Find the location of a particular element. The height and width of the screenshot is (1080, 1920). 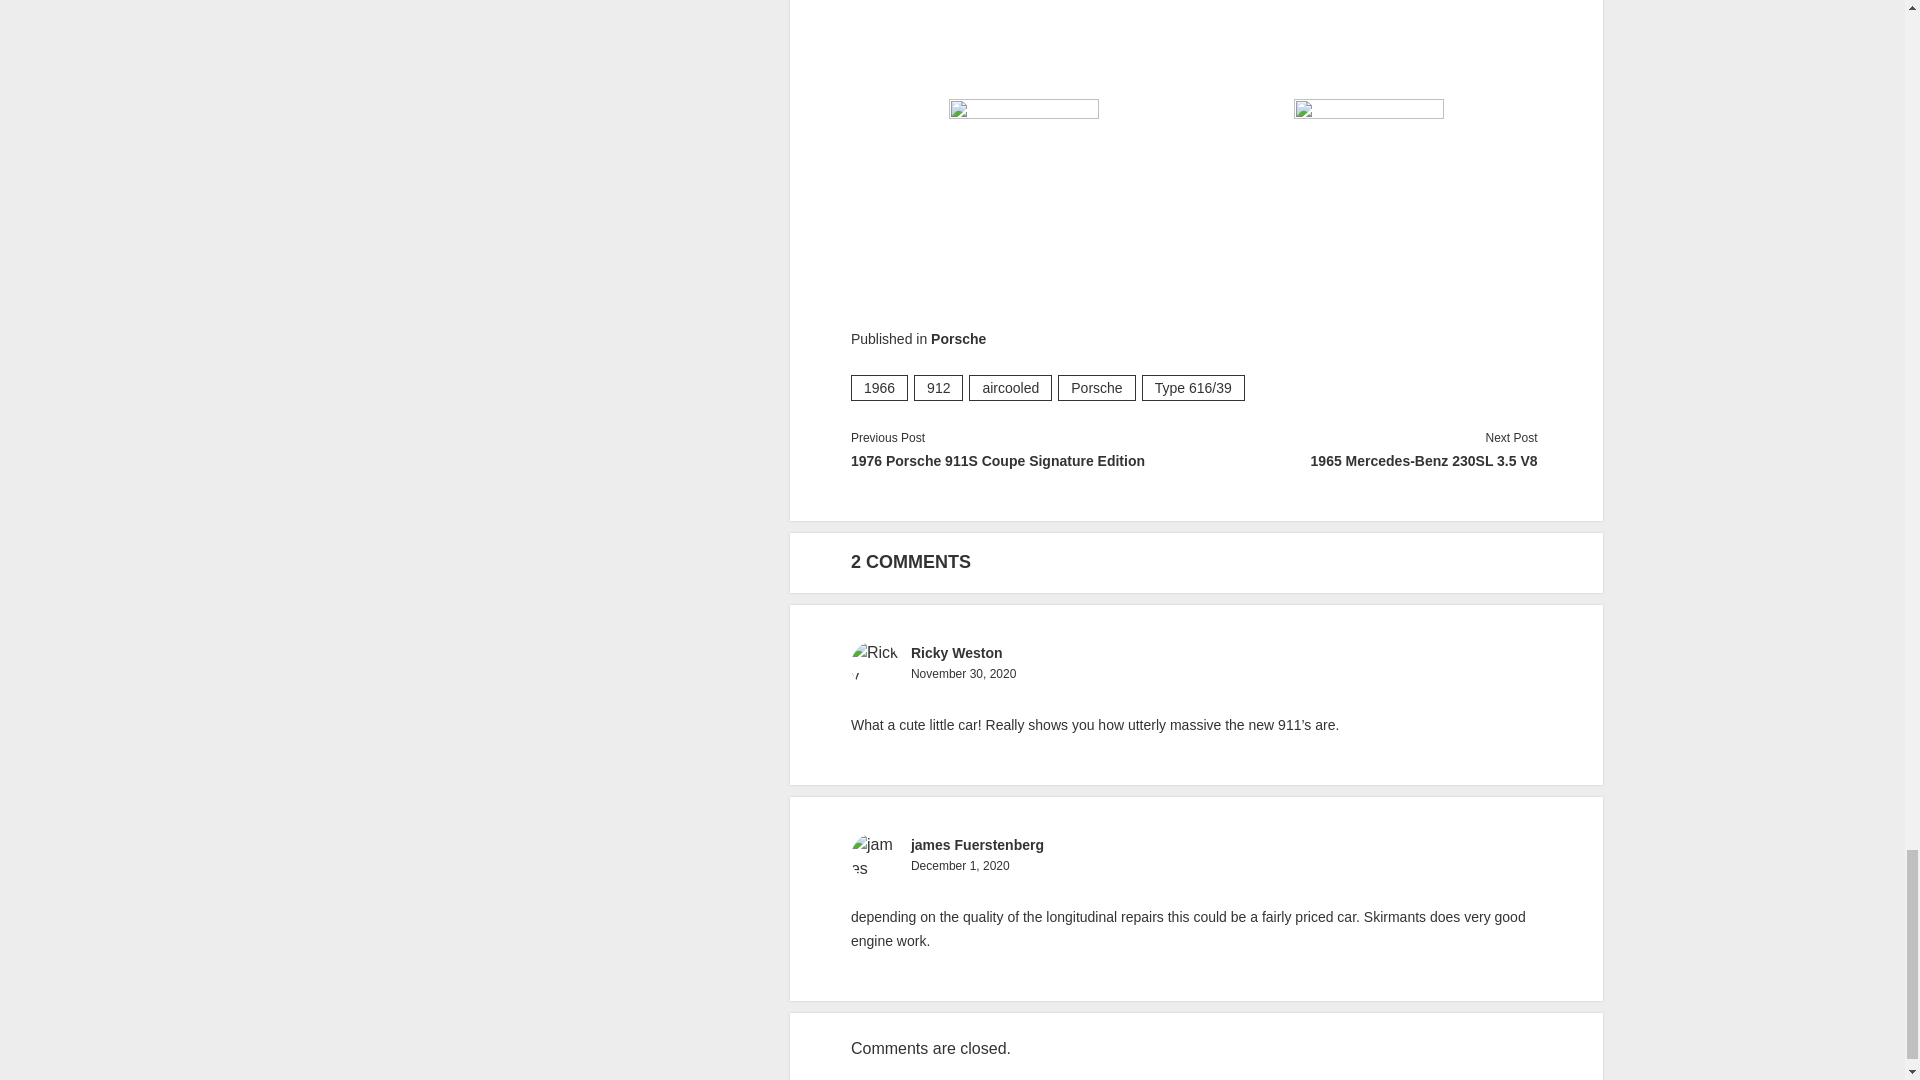

View all posts in Porsche is located at coordinates (958, 338).